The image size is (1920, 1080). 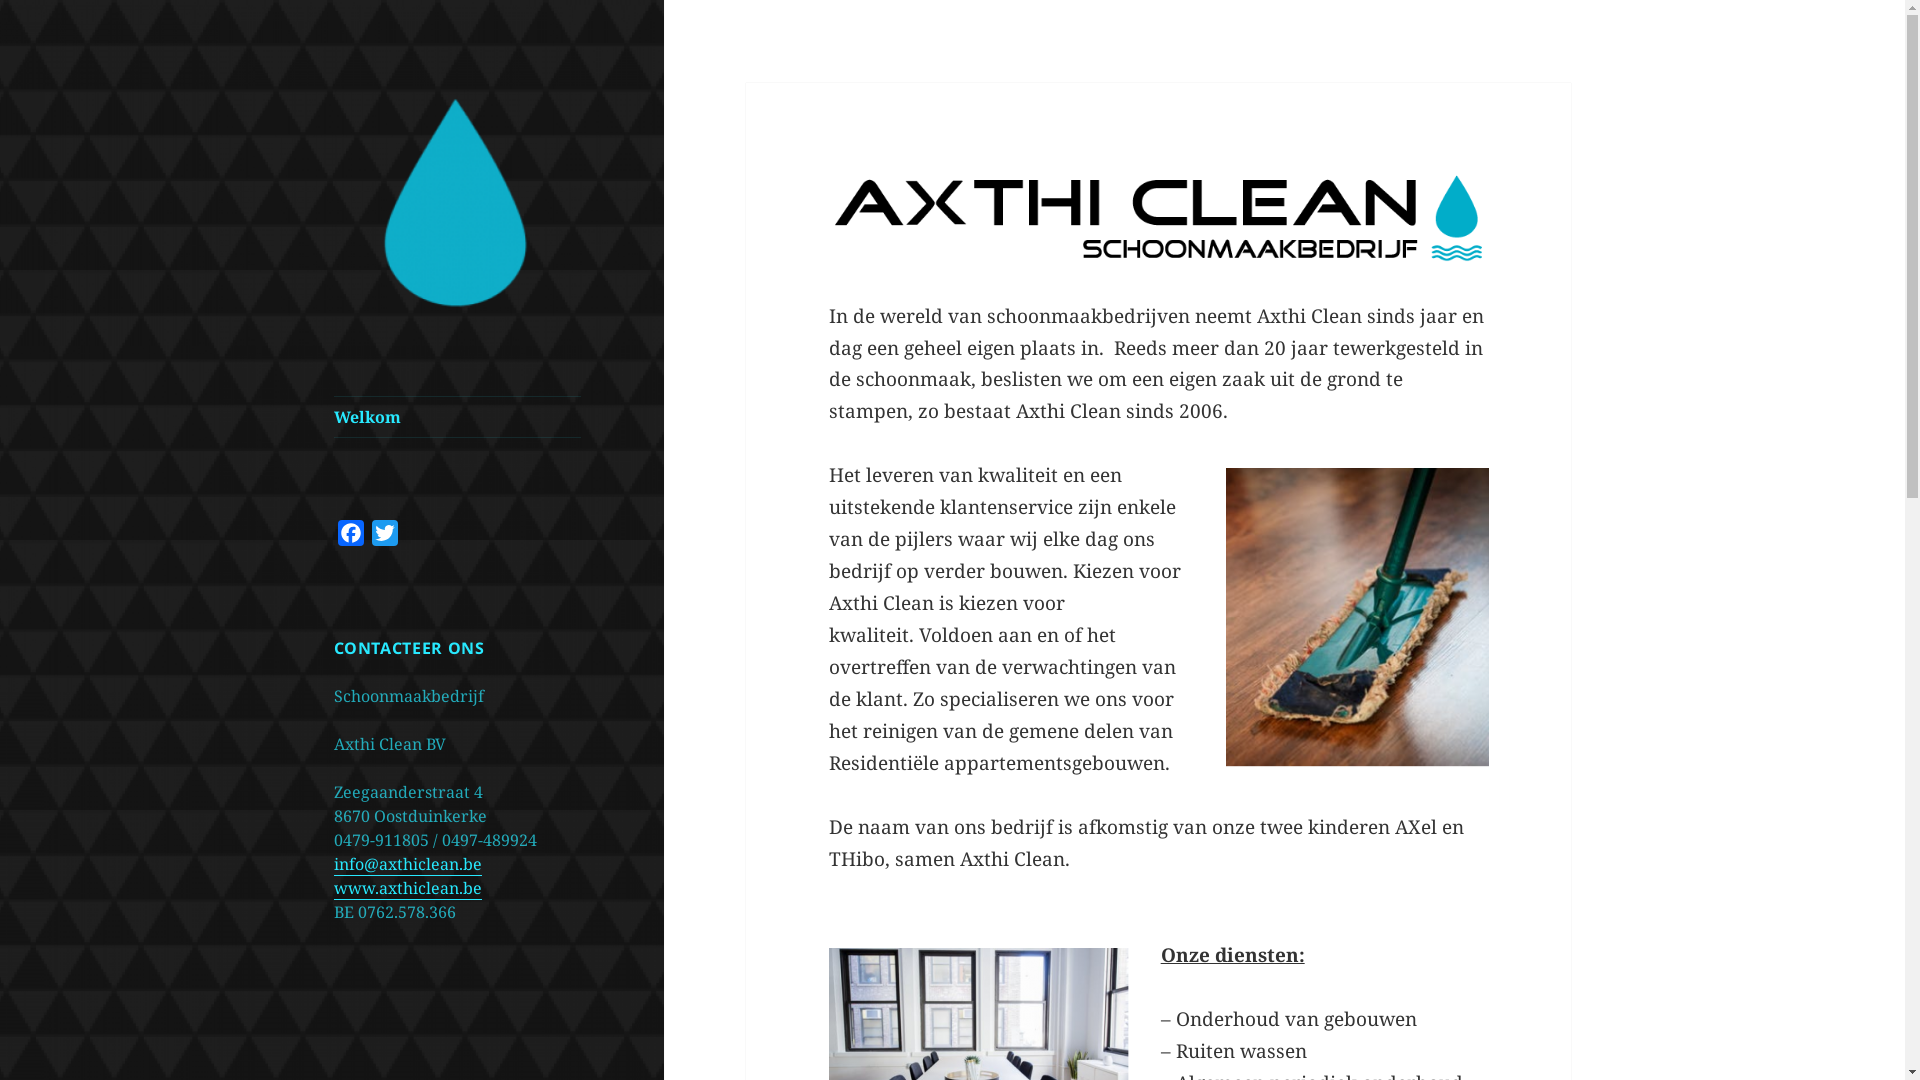 I want to click on Axthiclean, so click(x=406, y=344).